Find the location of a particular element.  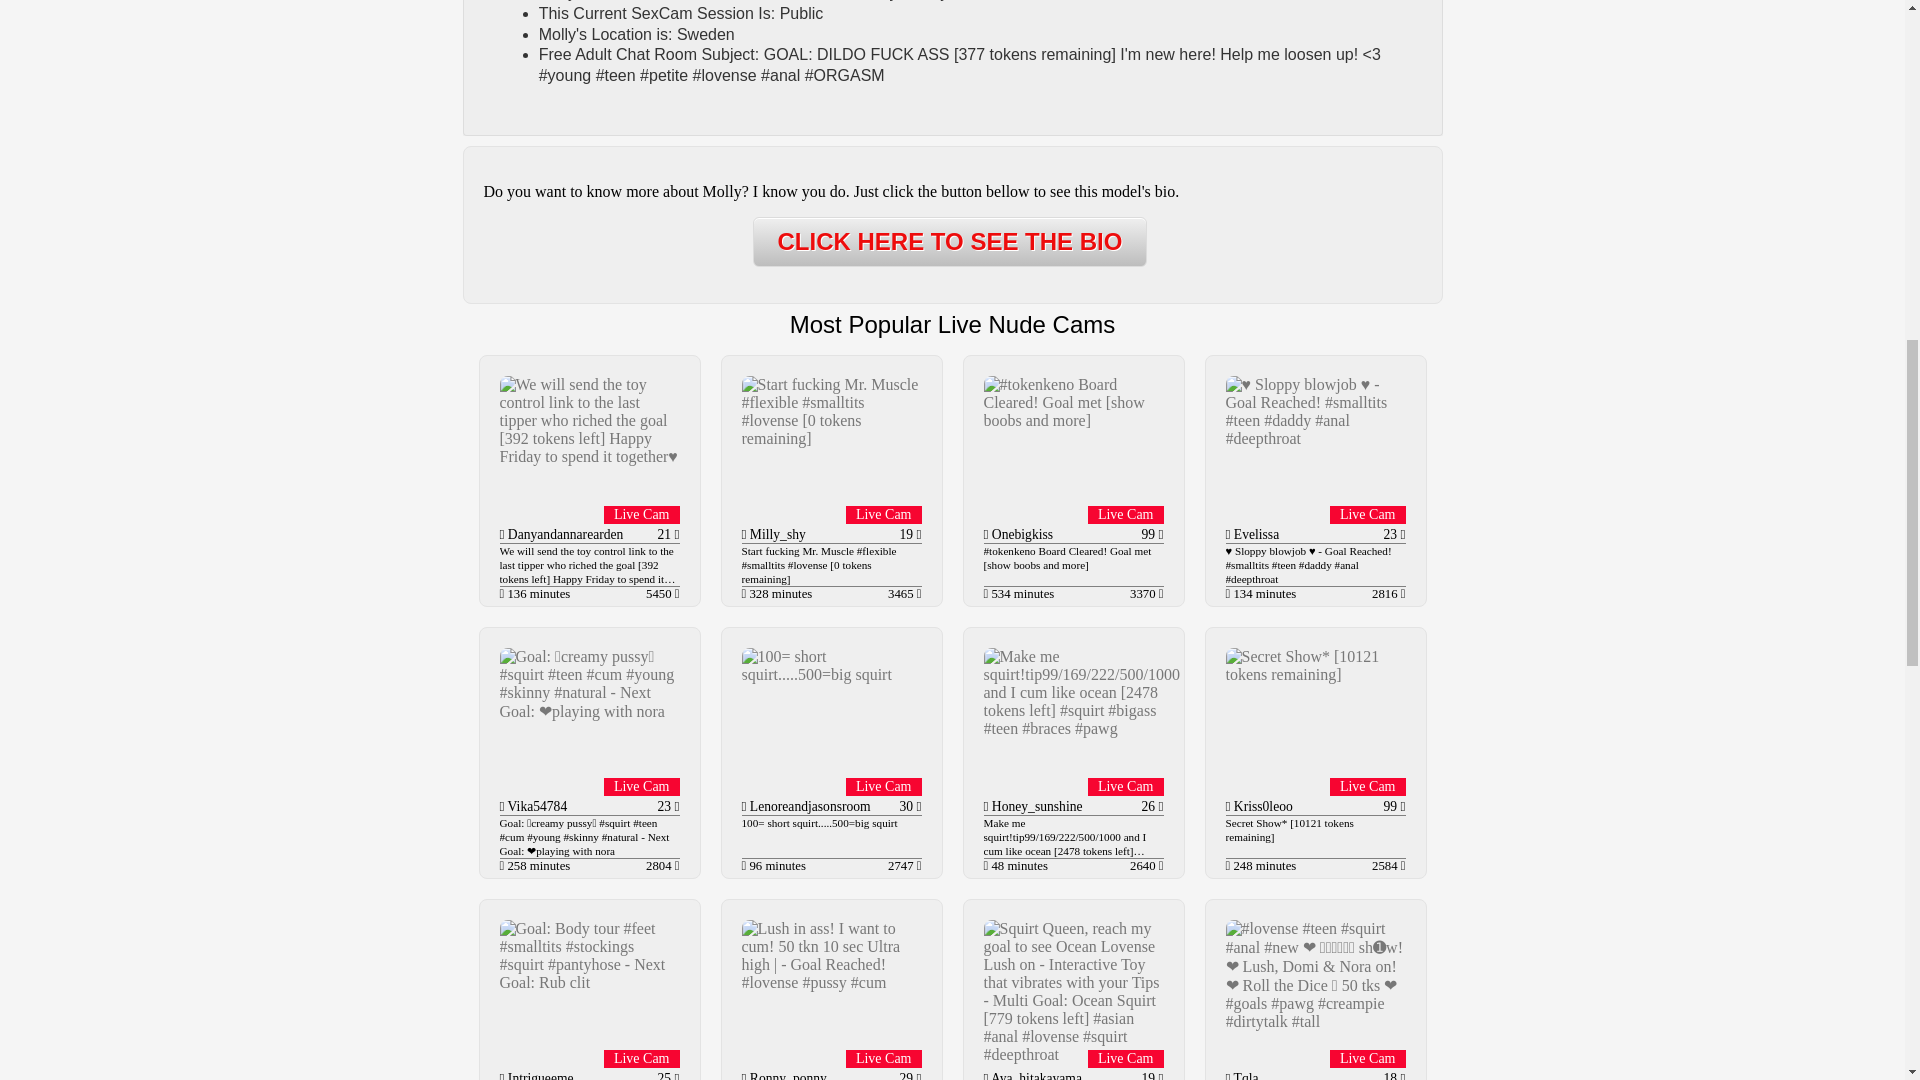

Female is located at coordinates (744, 535).